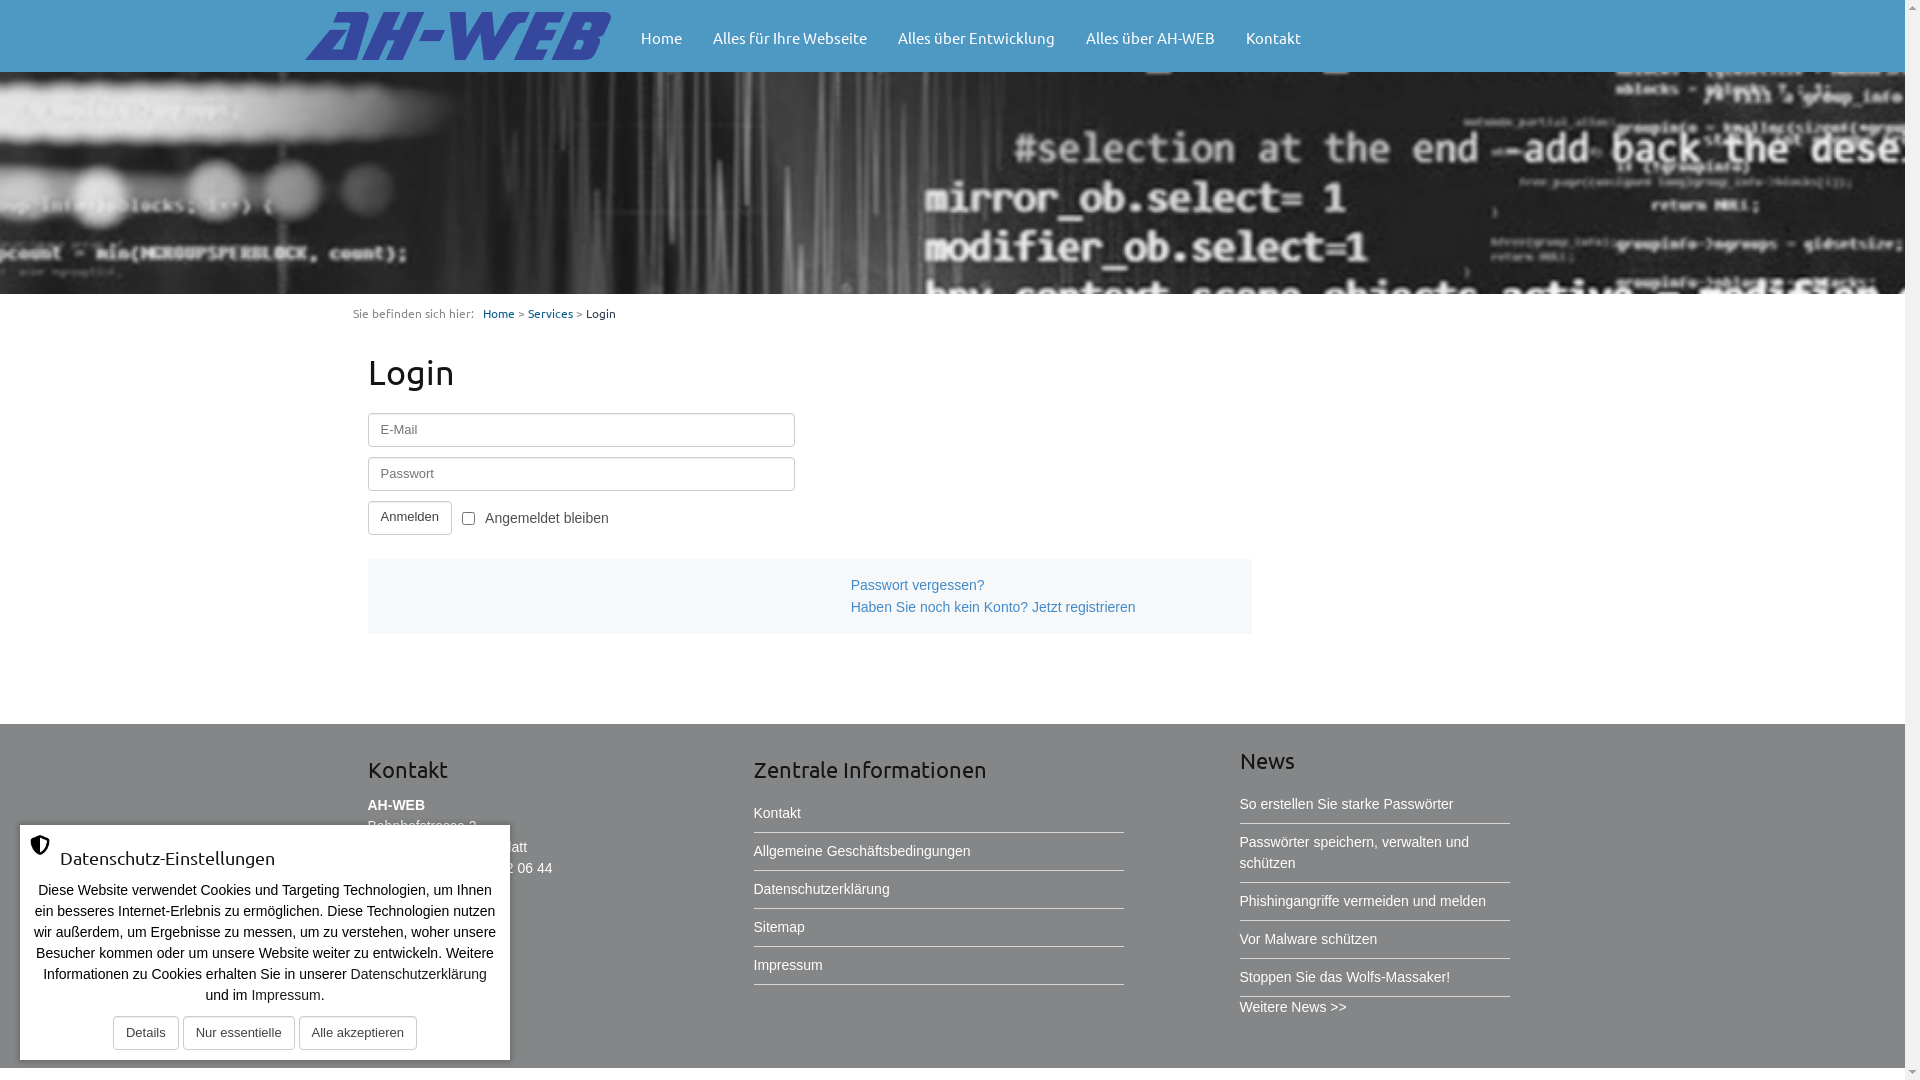  I want to click on Impressum, so click(286, 995).